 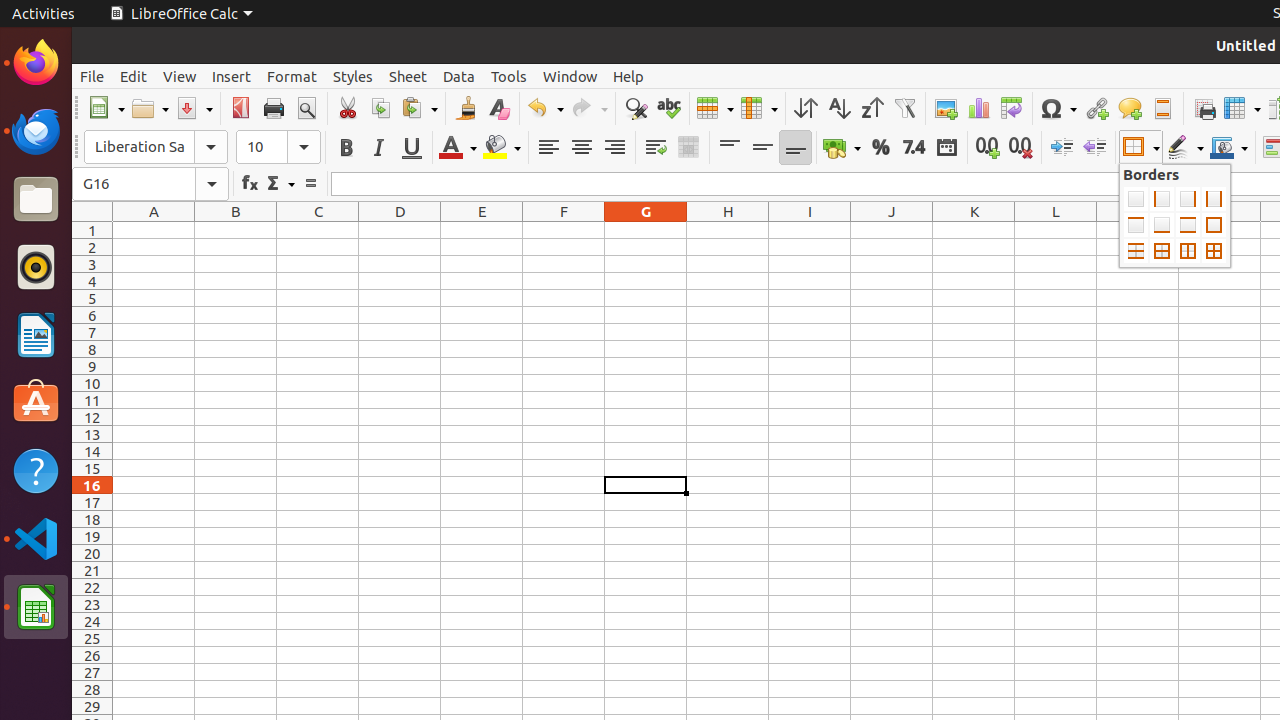 I want to click on Font Color, so click(x=458, y=148).